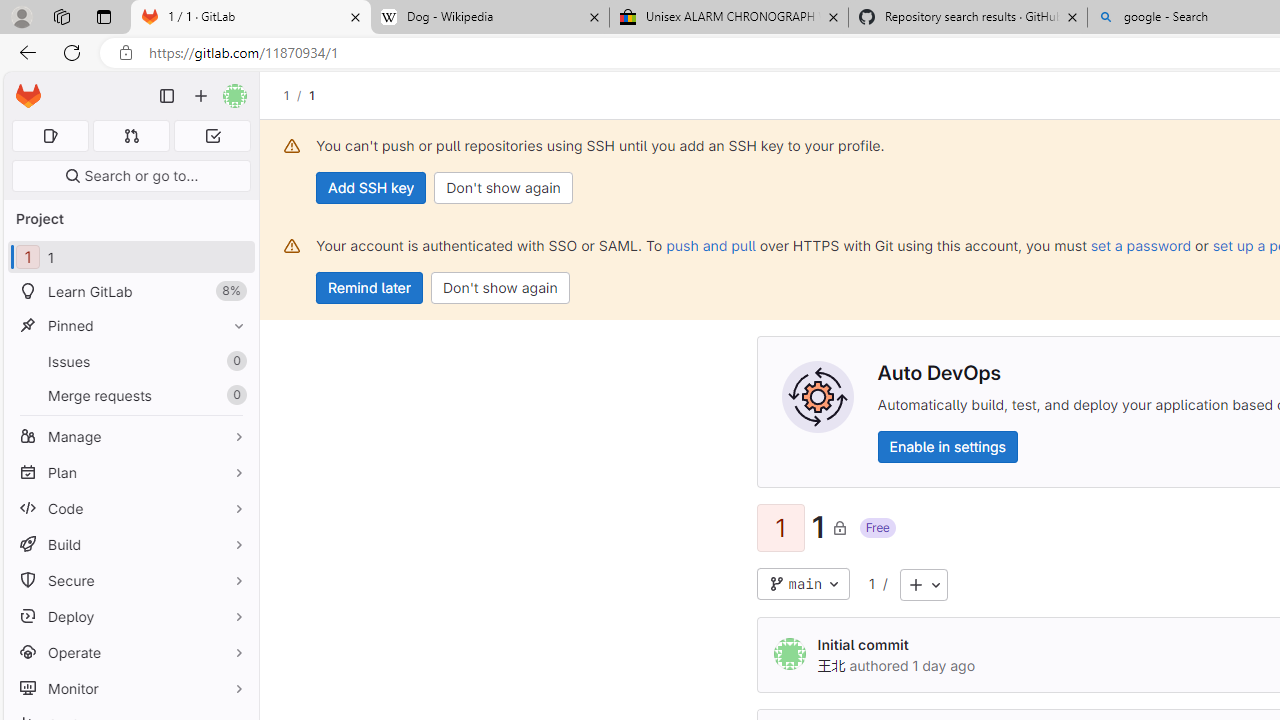 Image resolution: width=1280 pixels, height=720 pixels. I want to click on Initial commit, so click(862, 644).